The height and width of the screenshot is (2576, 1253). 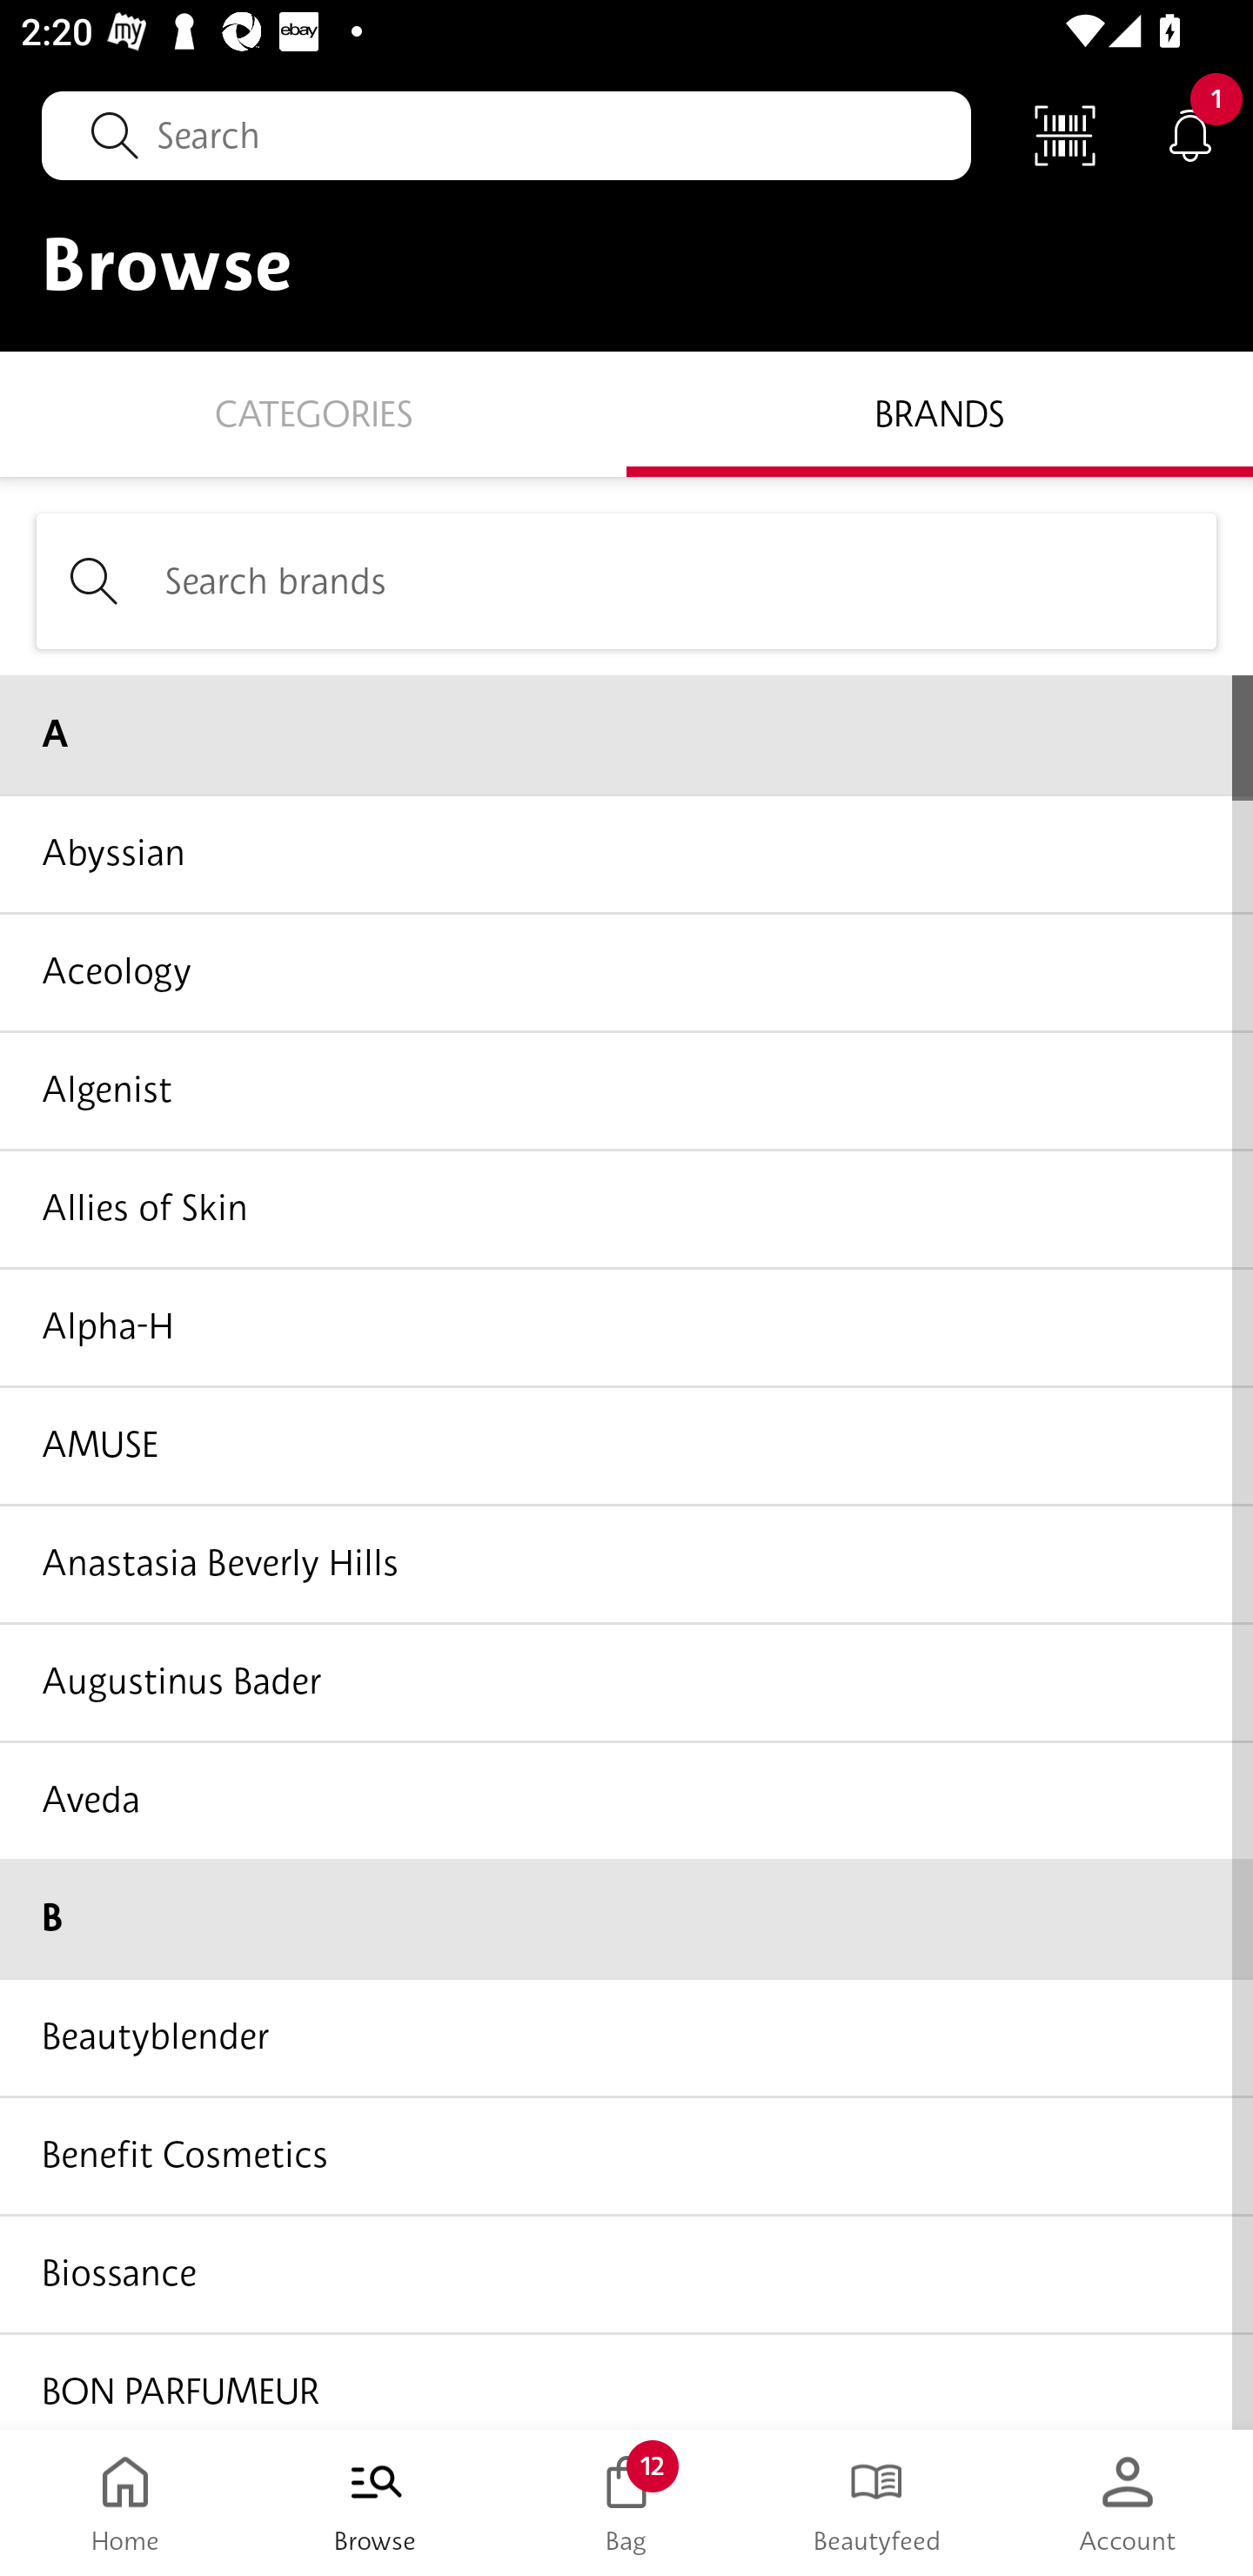 I want to click on B, so click(x=626, y=1919).